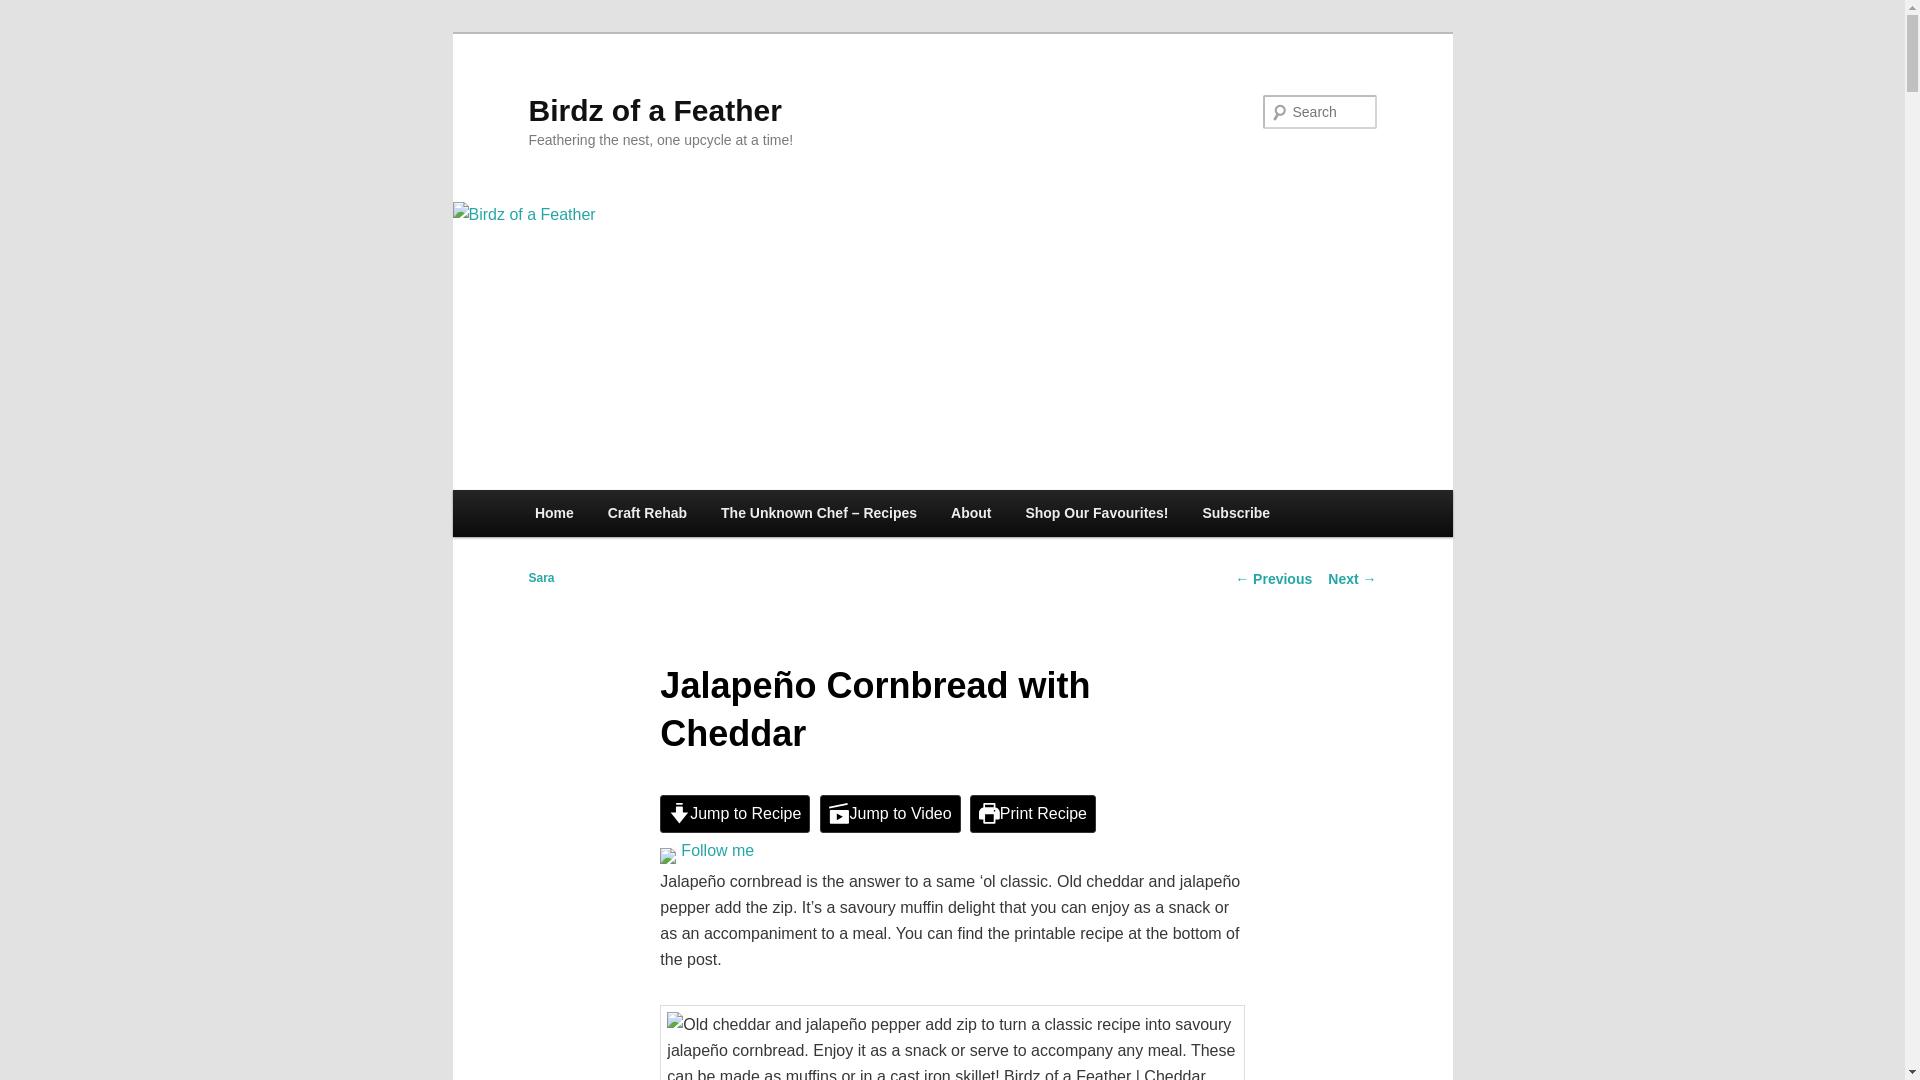 The height and width of the screenshot is (1080, 1920). Describe the element at coordinates (970, 513) in the screenshot. I see `About` at that location.